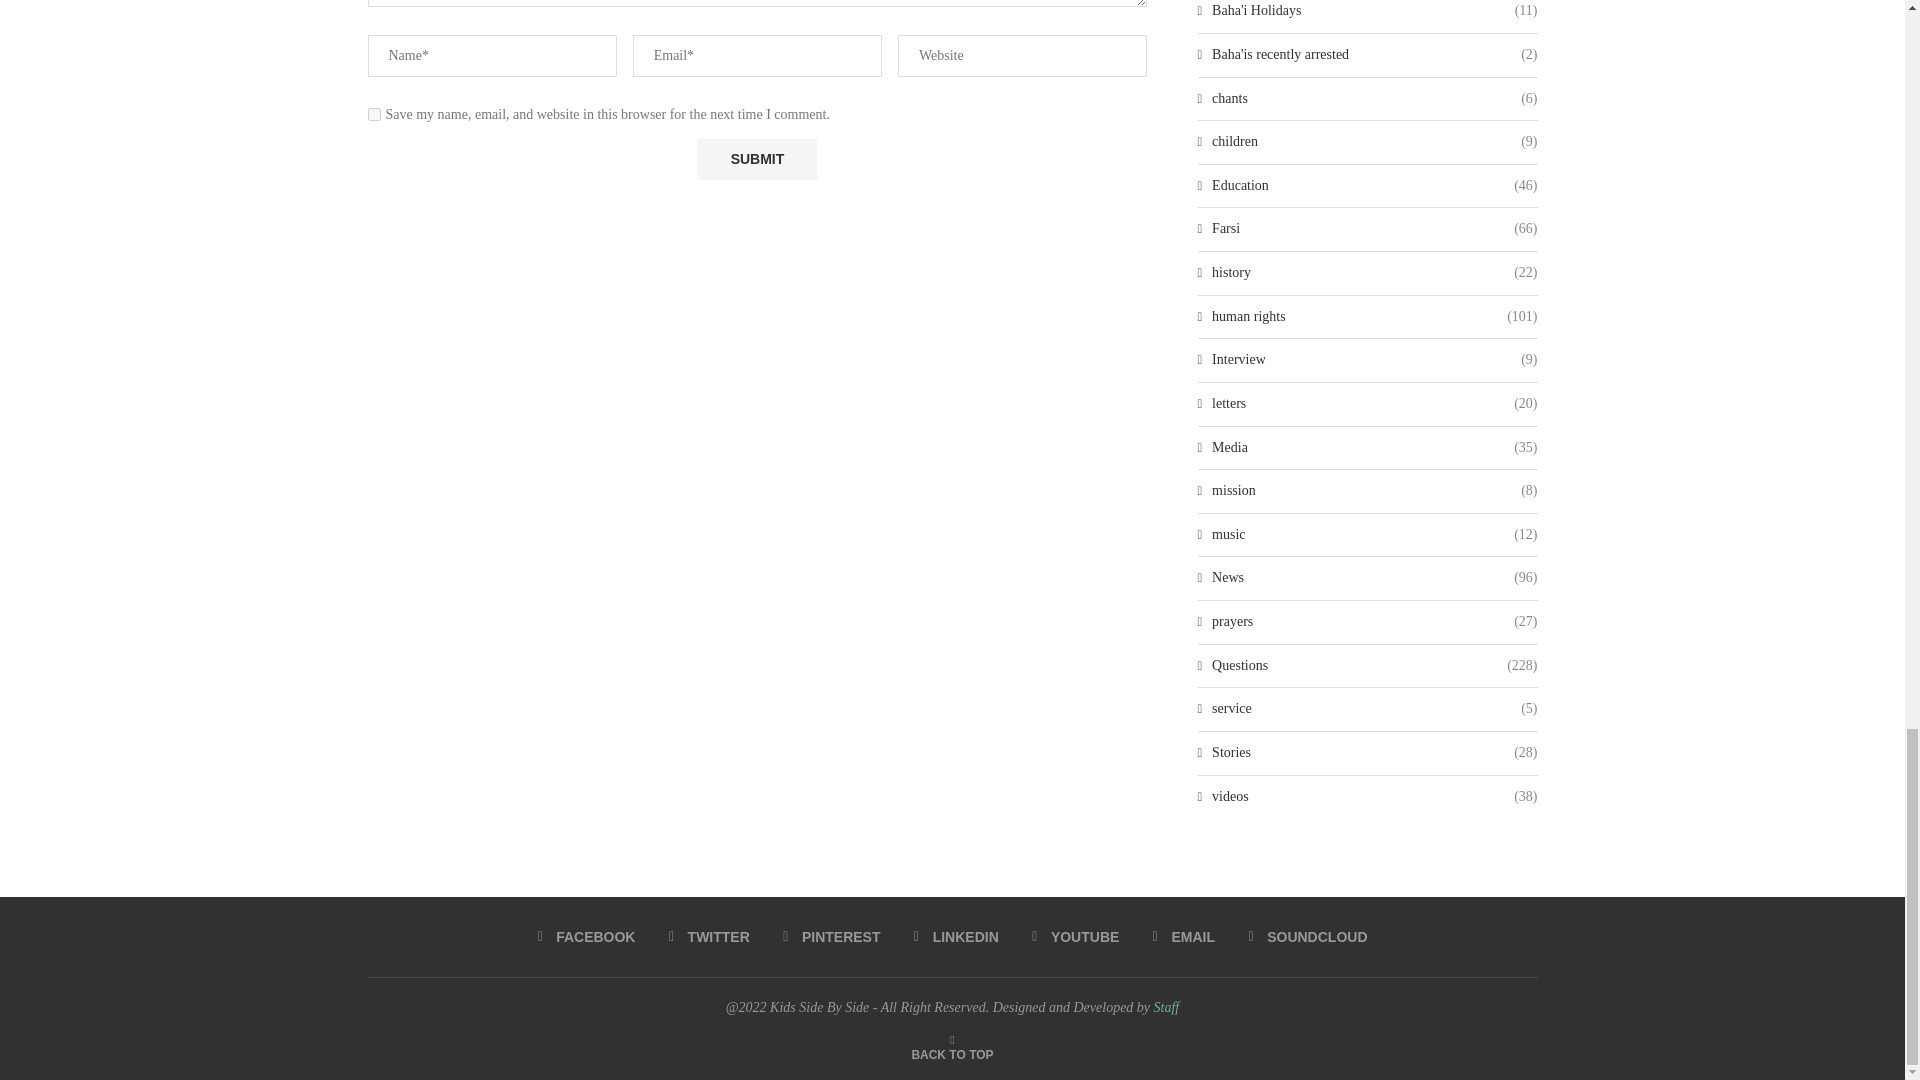 This screenshot has width=1920, height=1080. What do you see at coordinates (756, 160) in the screenshot?
I see `Submit` at bounding box center [756, 160].